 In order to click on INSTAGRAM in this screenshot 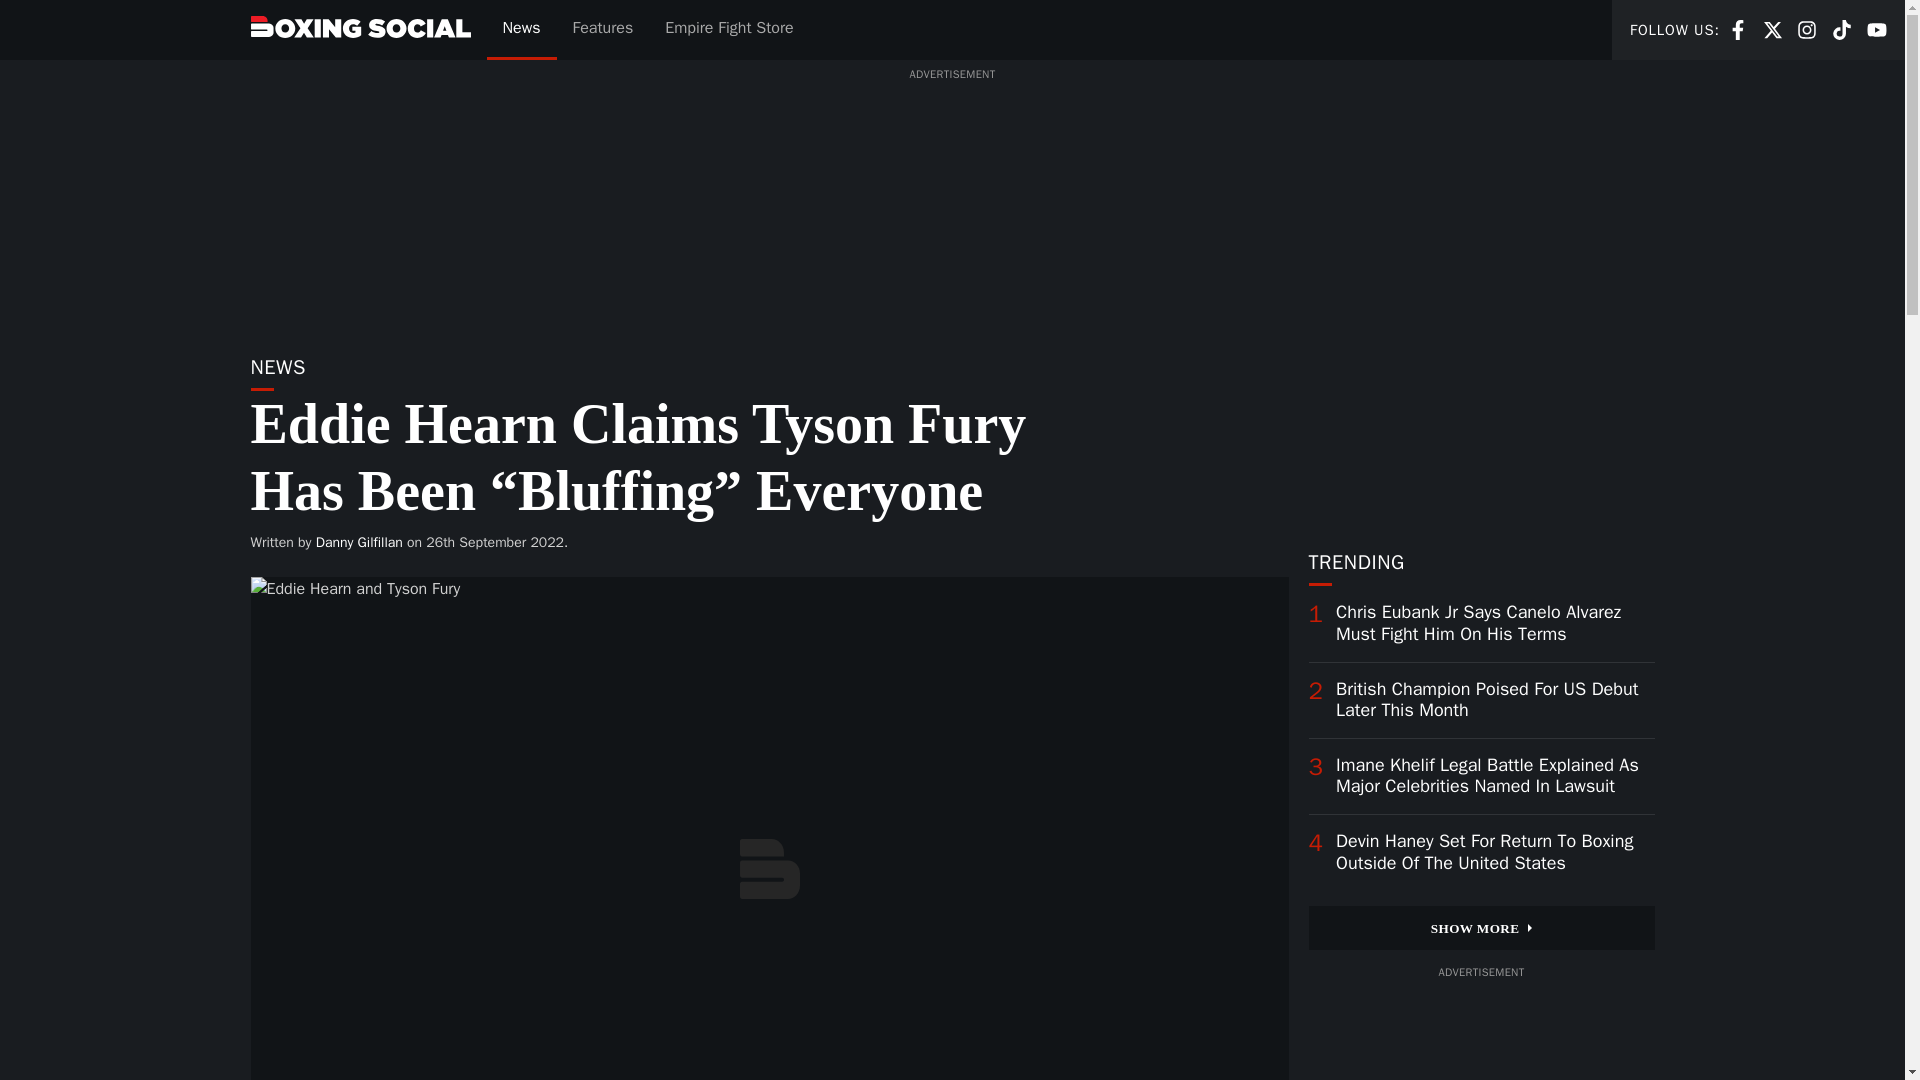, I will do `click(520, 30)`.